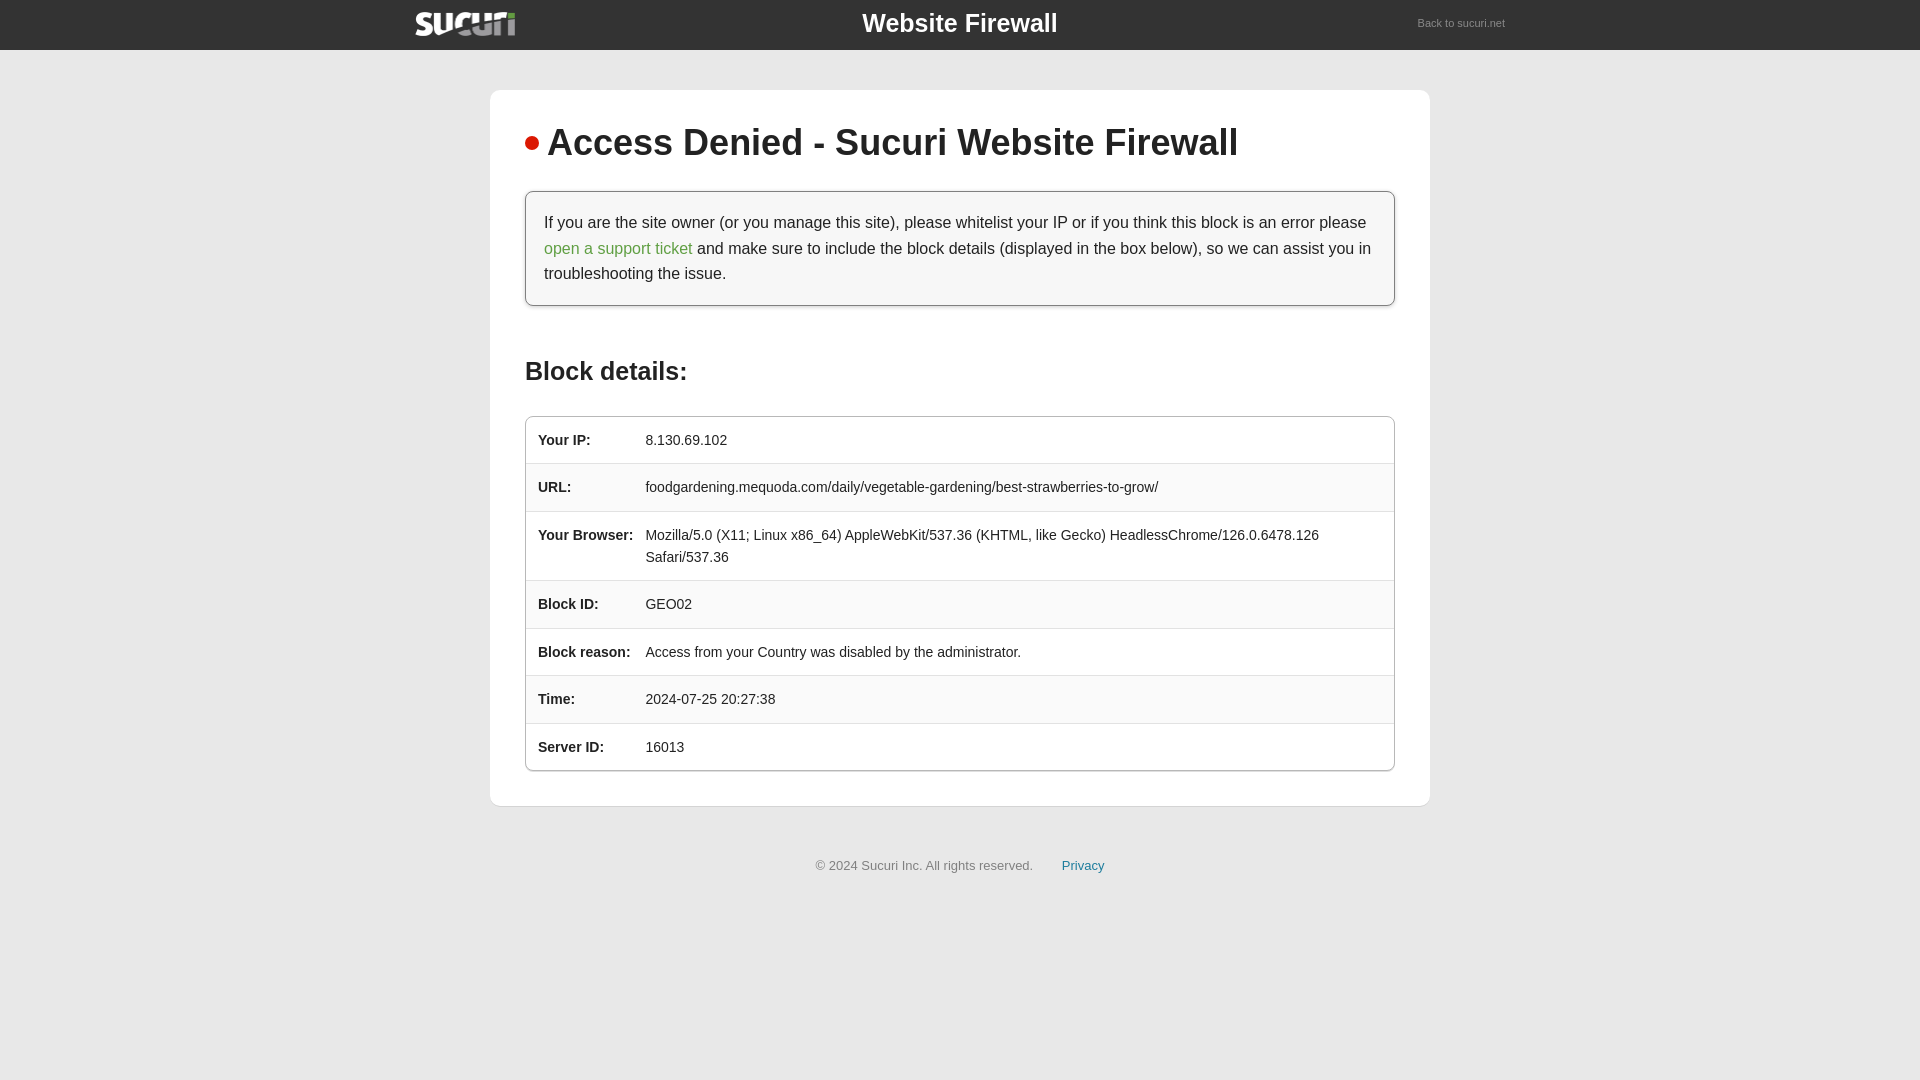 This screenshot has height=1080, width=1920. What do you see at coordinates (1083, 864) in the screenshot?
I see `Privacy` at bounding box center [1083, 864].